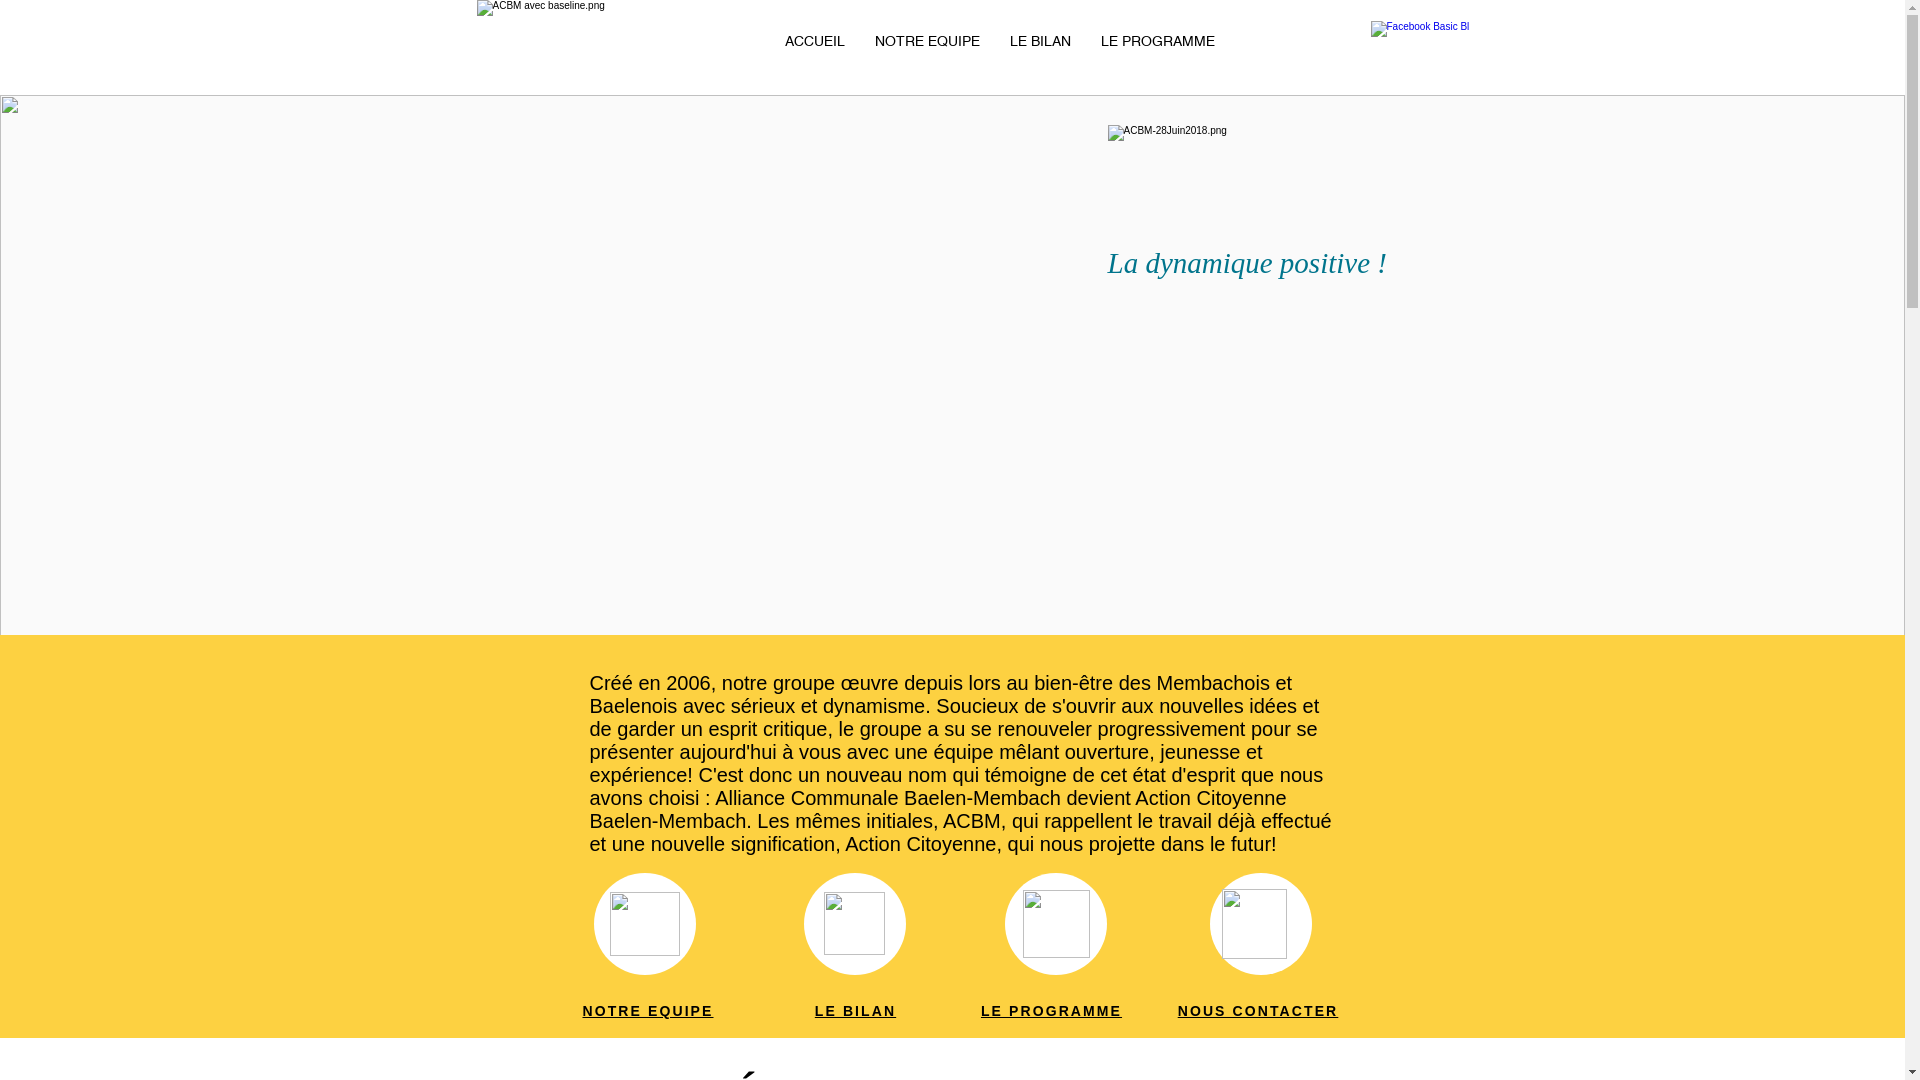 The width and height of the screenshot is (1920, 1080). Describe the element at coordinates (1158, 41) in the screenshot. I see `LE PROGRAMME` at that location.